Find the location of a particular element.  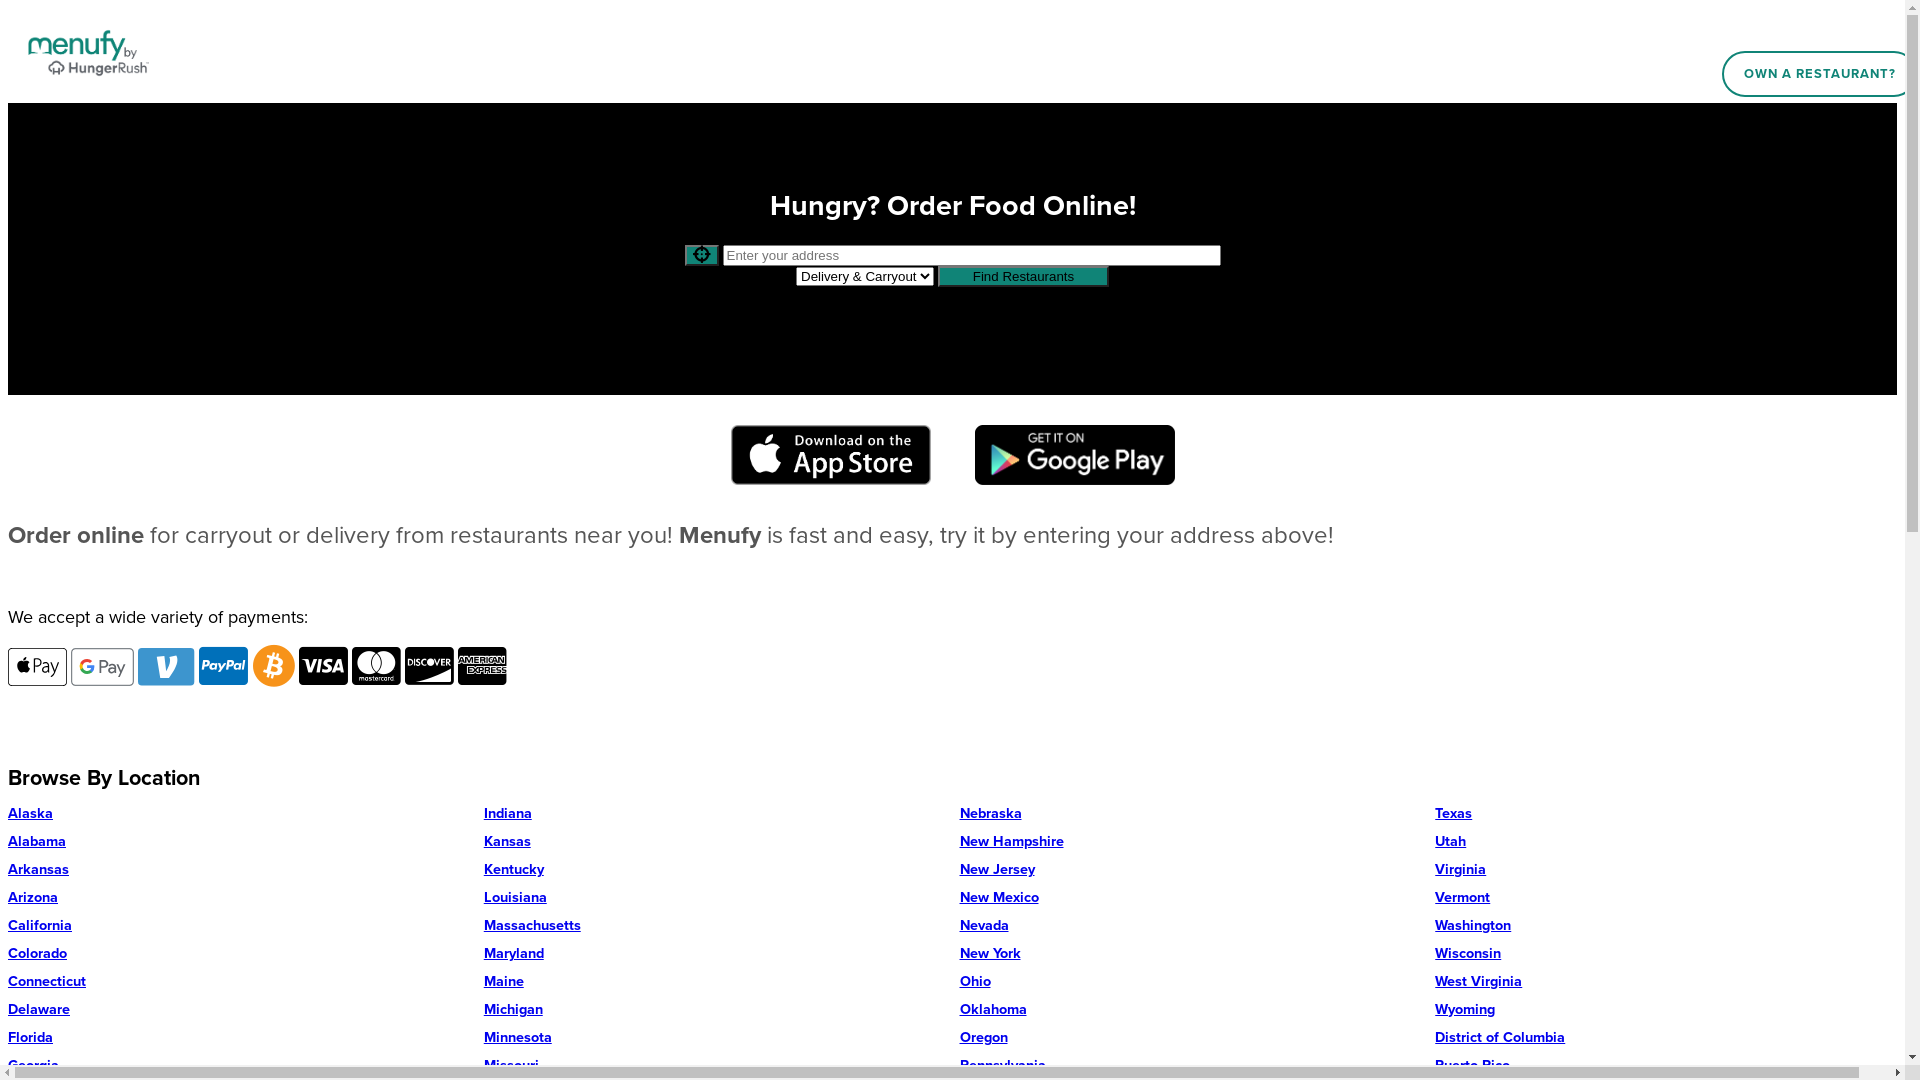

Accepts Mastercard is located at coordinates (376, 666).